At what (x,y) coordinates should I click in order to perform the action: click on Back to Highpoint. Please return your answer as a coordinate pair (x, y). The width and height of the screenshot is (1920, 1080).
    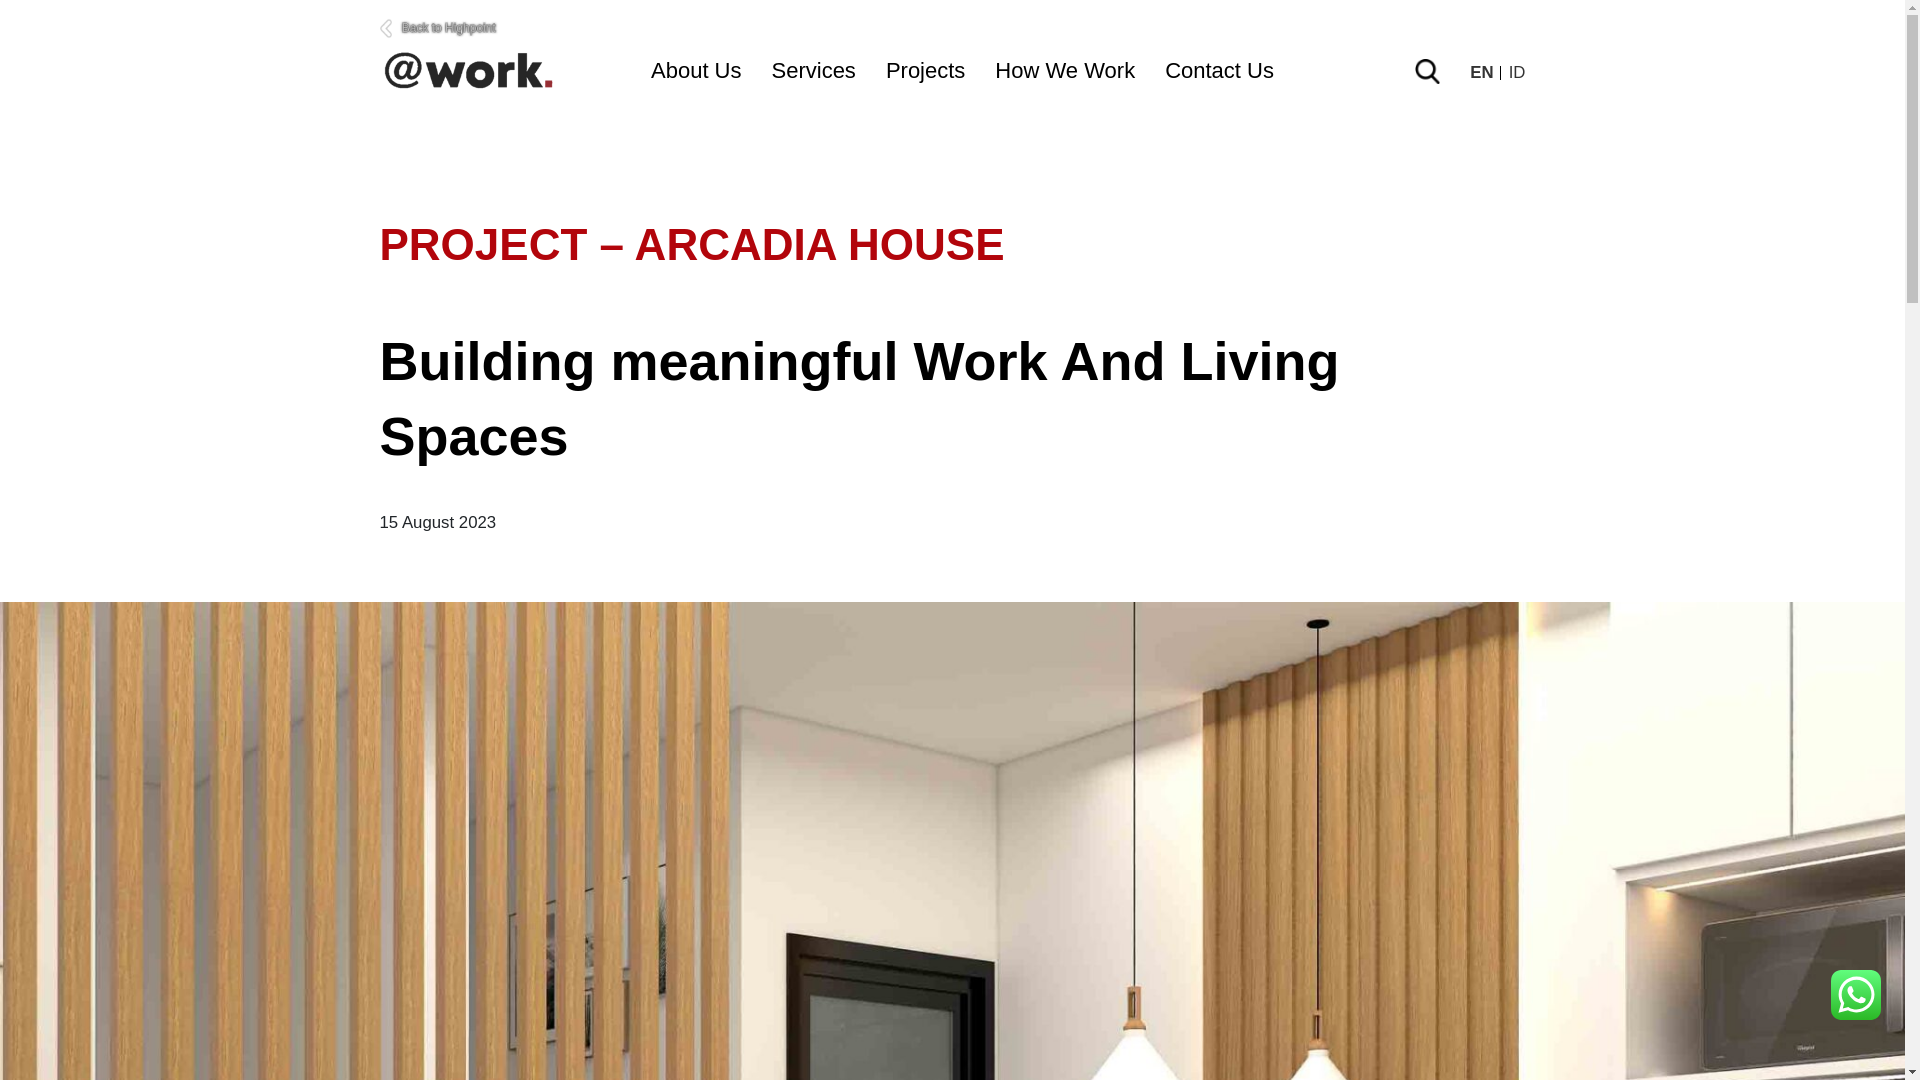
    Looking at the image, I should click on (953, 28).